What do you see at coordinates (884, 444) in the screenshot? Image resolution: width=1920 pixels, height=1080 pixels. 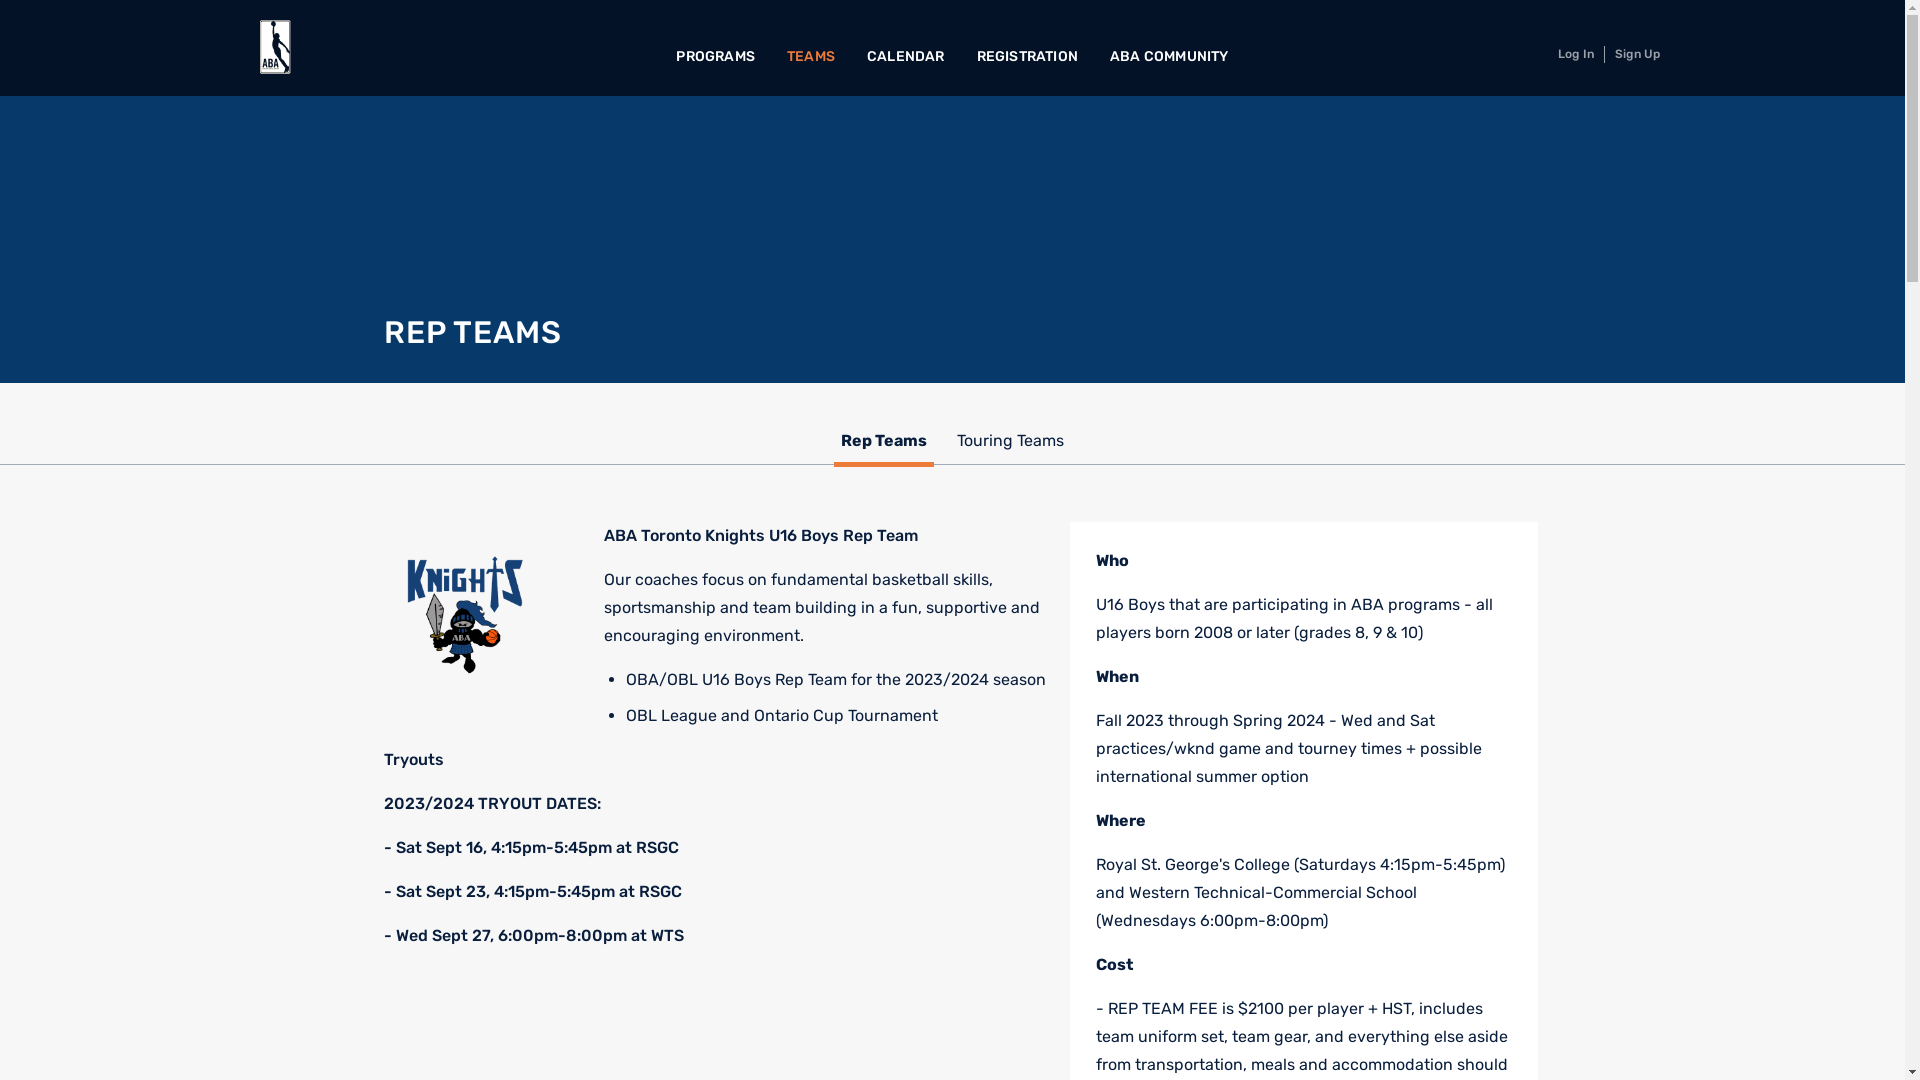 I see `Rep Teams` at bounding box center [884, 444].